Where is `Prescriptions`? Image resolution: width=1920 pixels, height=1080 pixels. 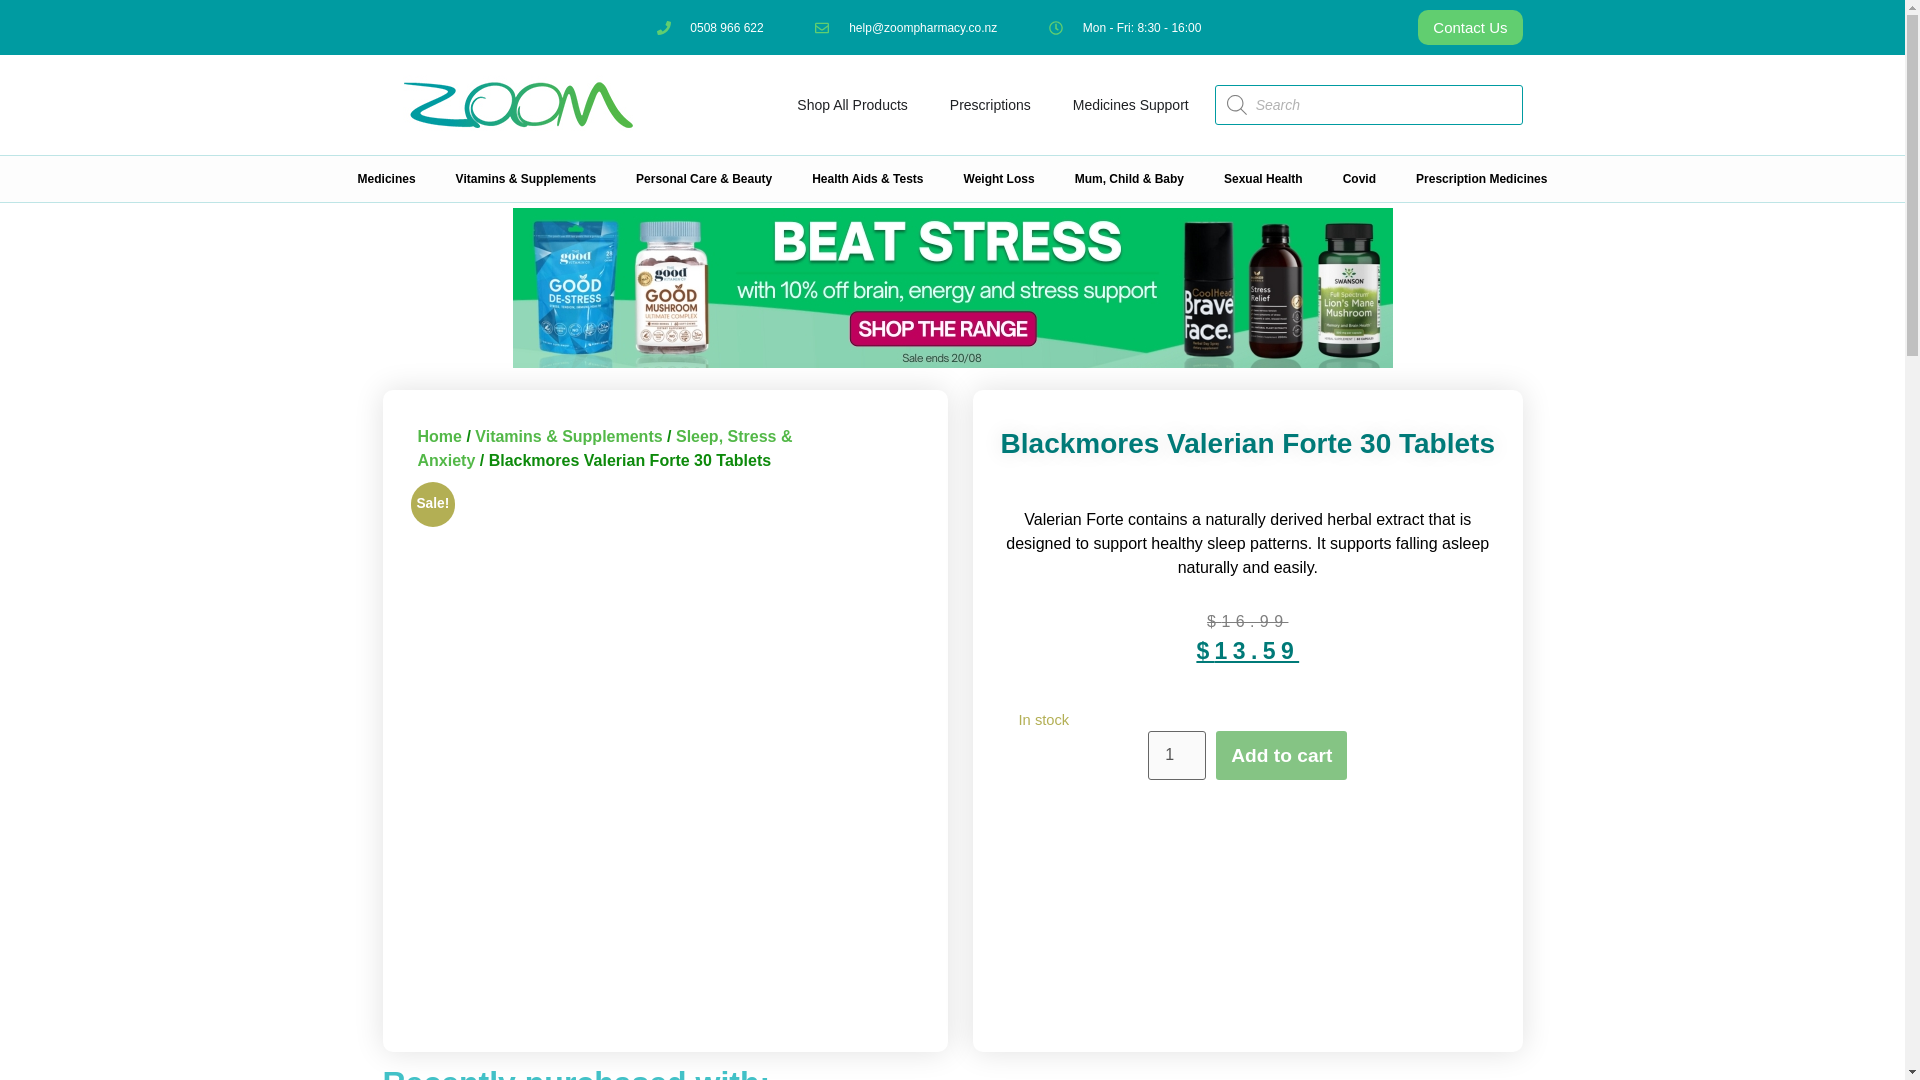
Prescriptions is located at coordinates (990, 104).